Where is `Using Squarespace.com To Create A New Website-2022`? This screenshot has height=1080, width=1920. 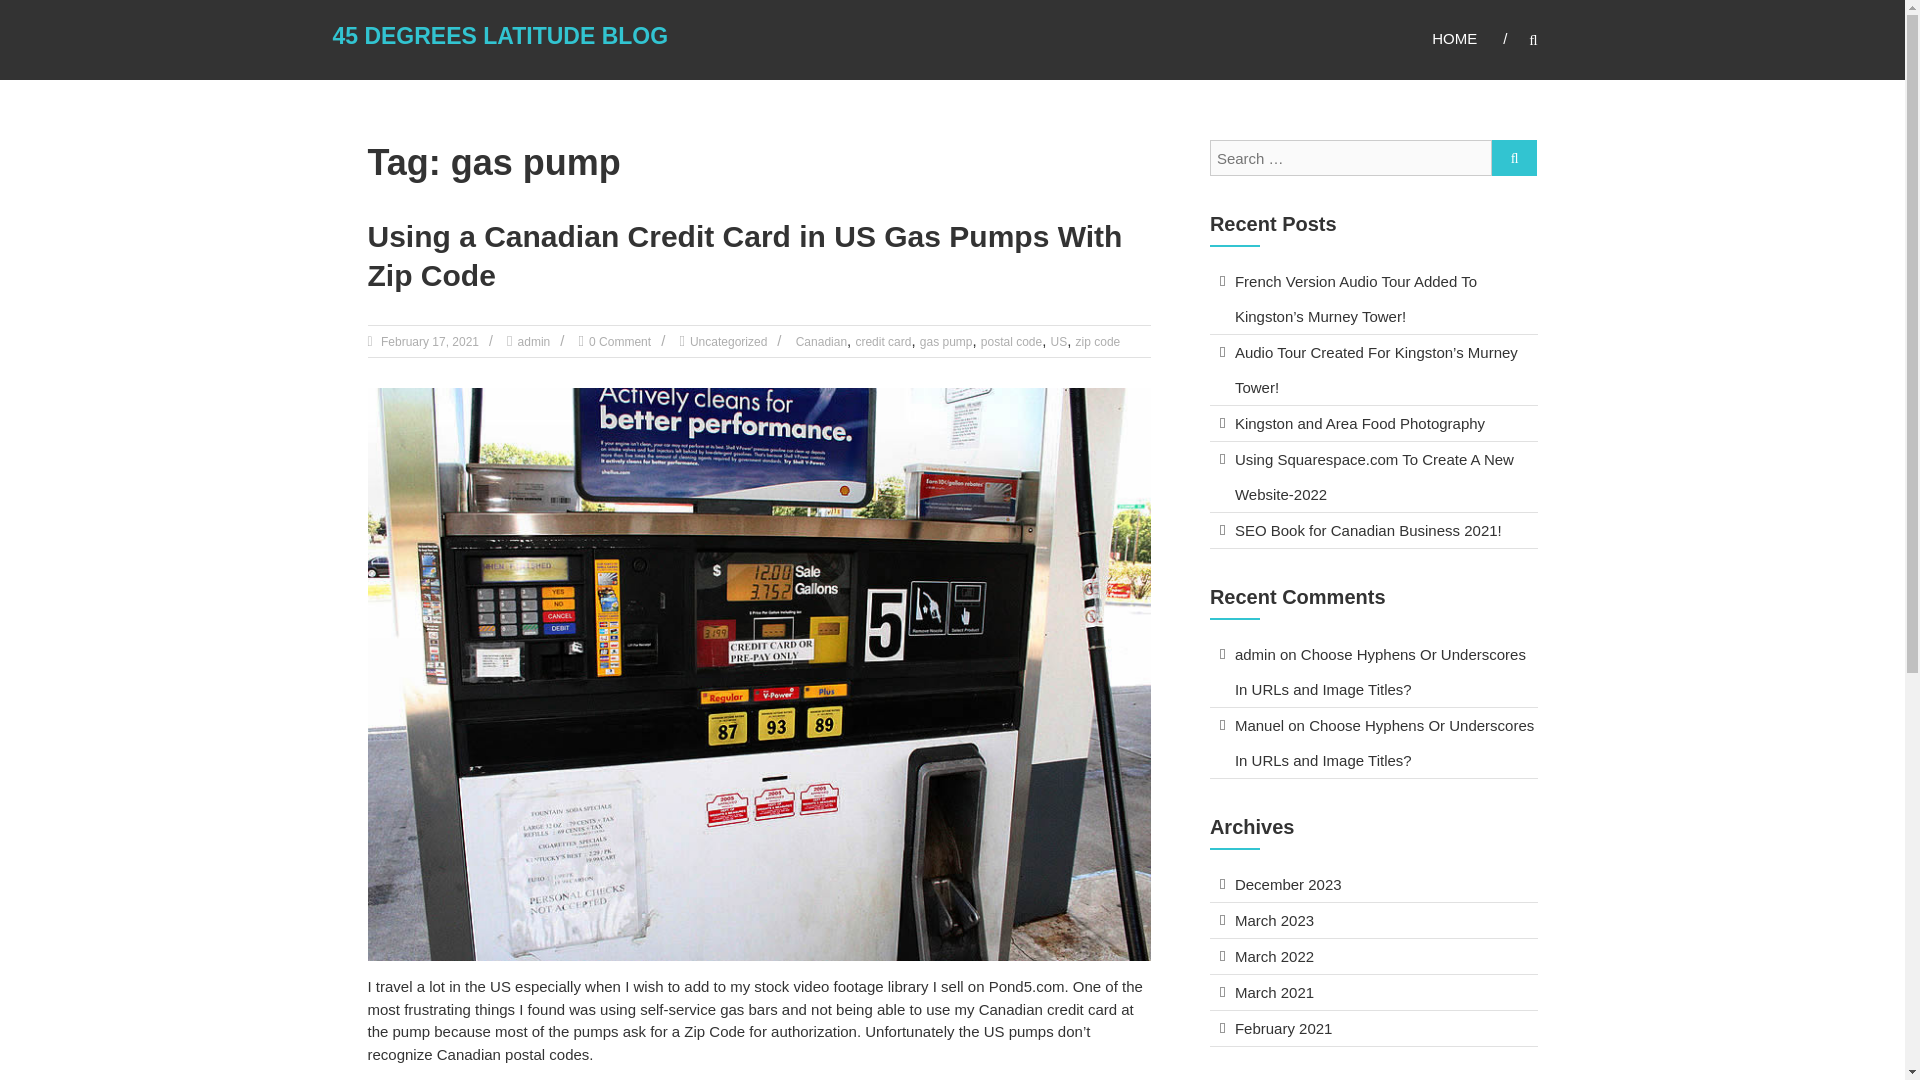
Using Squarespace.com To Create A New Website-2022 is located at coordinates (1374, 477).